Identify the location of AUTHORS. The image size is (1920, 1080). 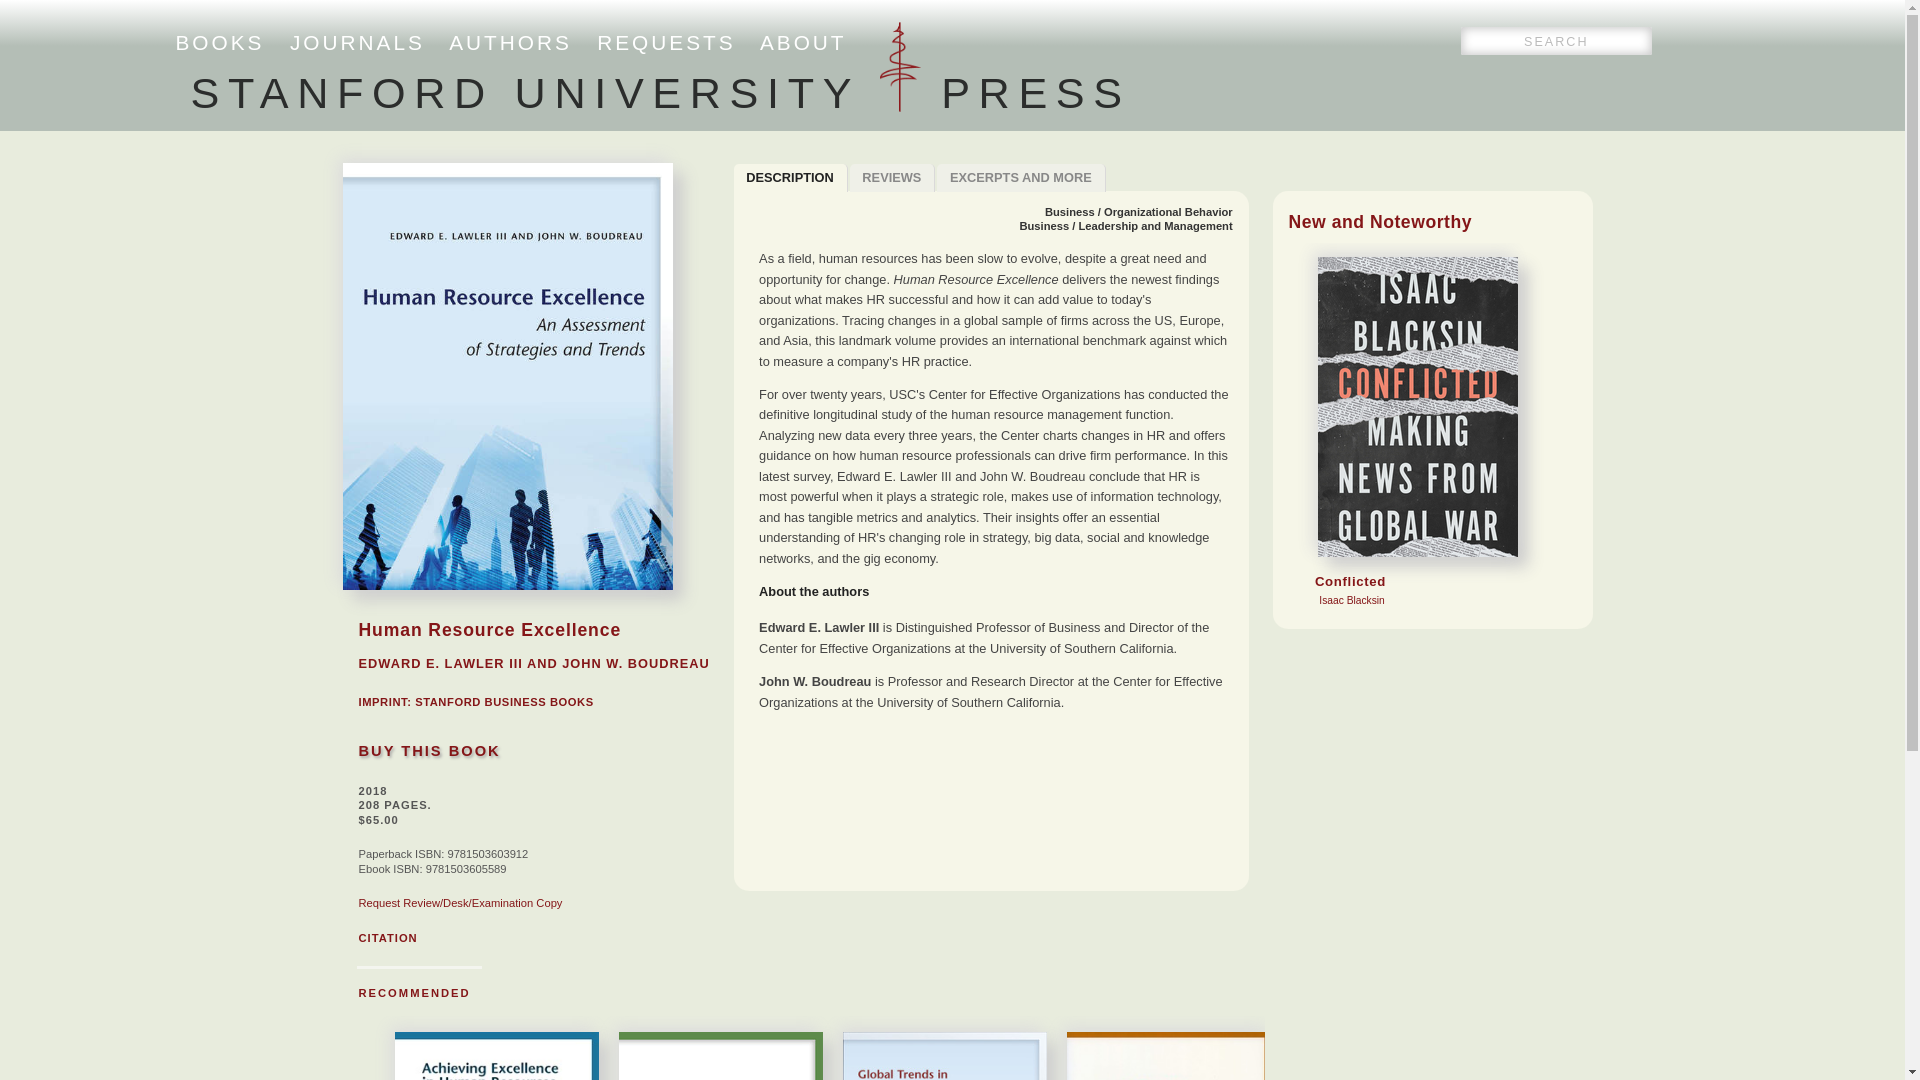
(893, 178).